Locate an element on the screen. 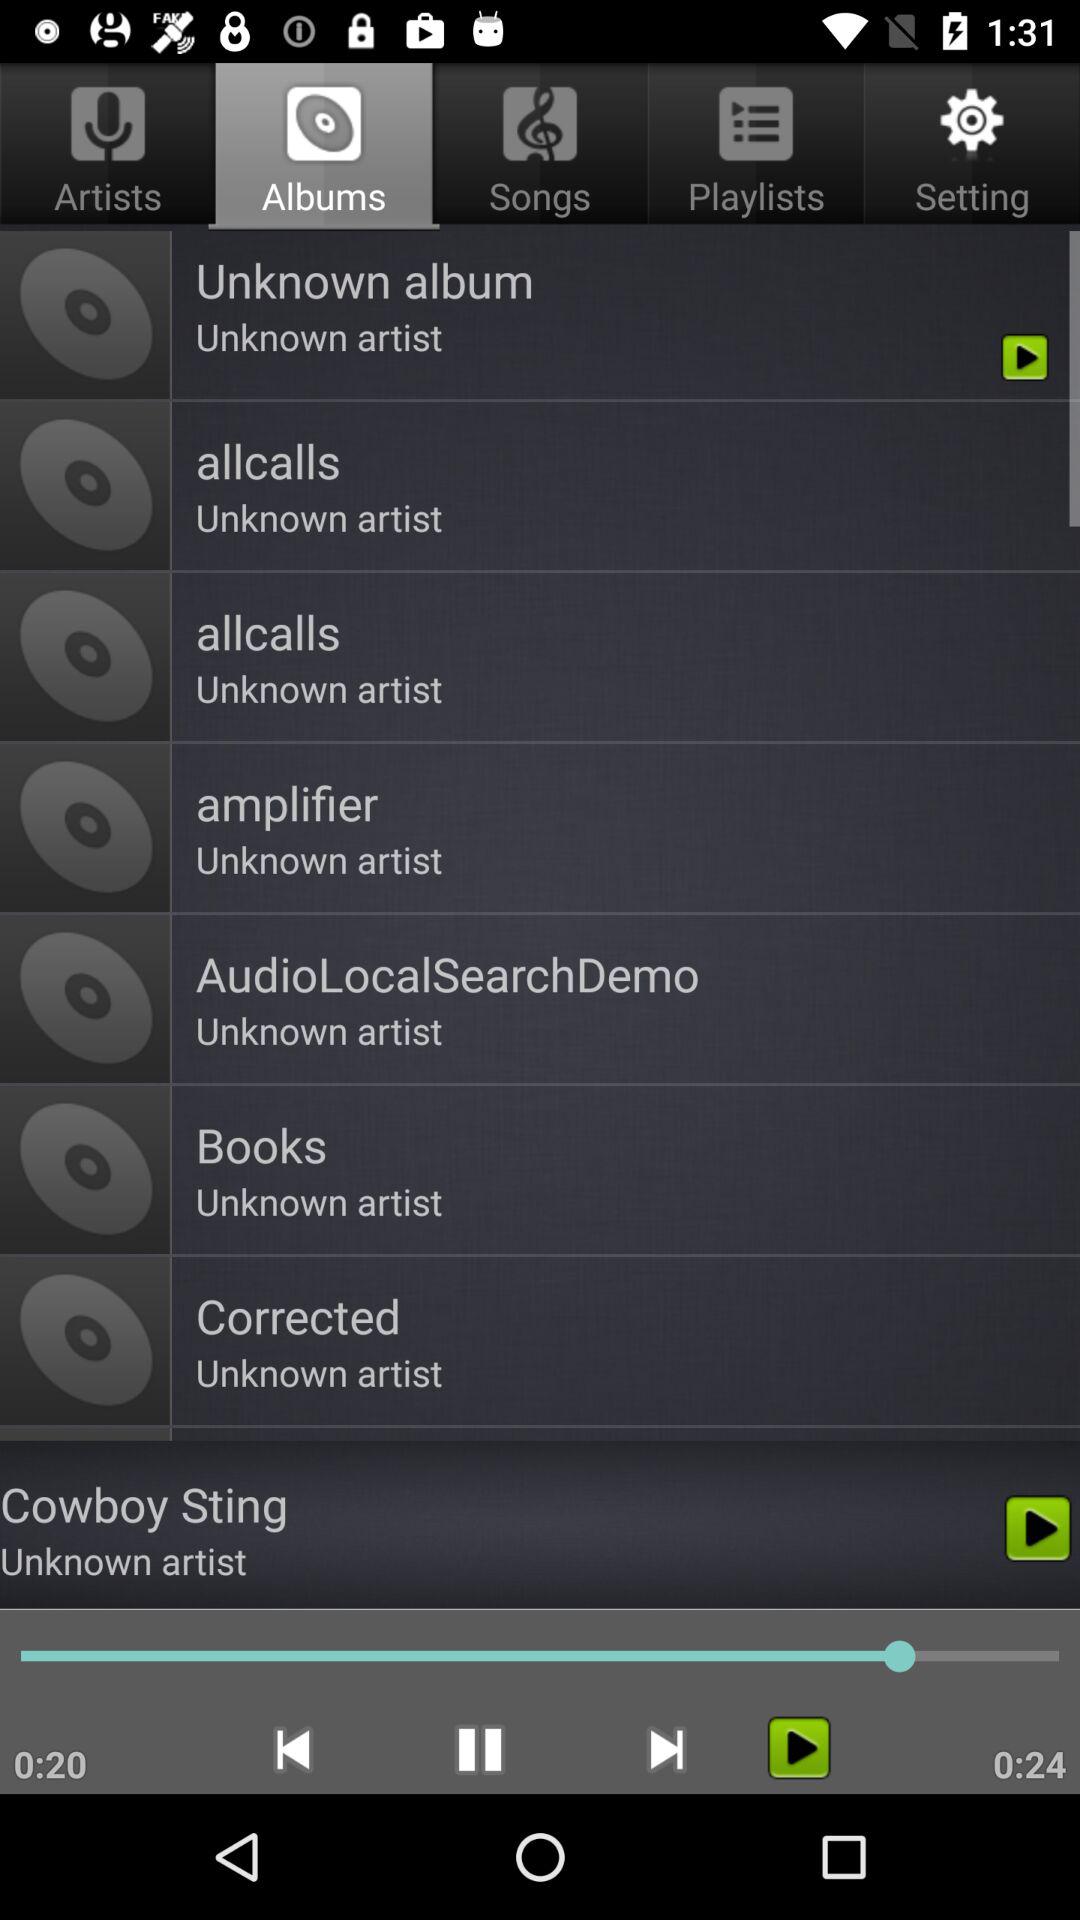 This screenshot has height=1920, width=1080. choose the albums icon is located at coordinates (324, 146).